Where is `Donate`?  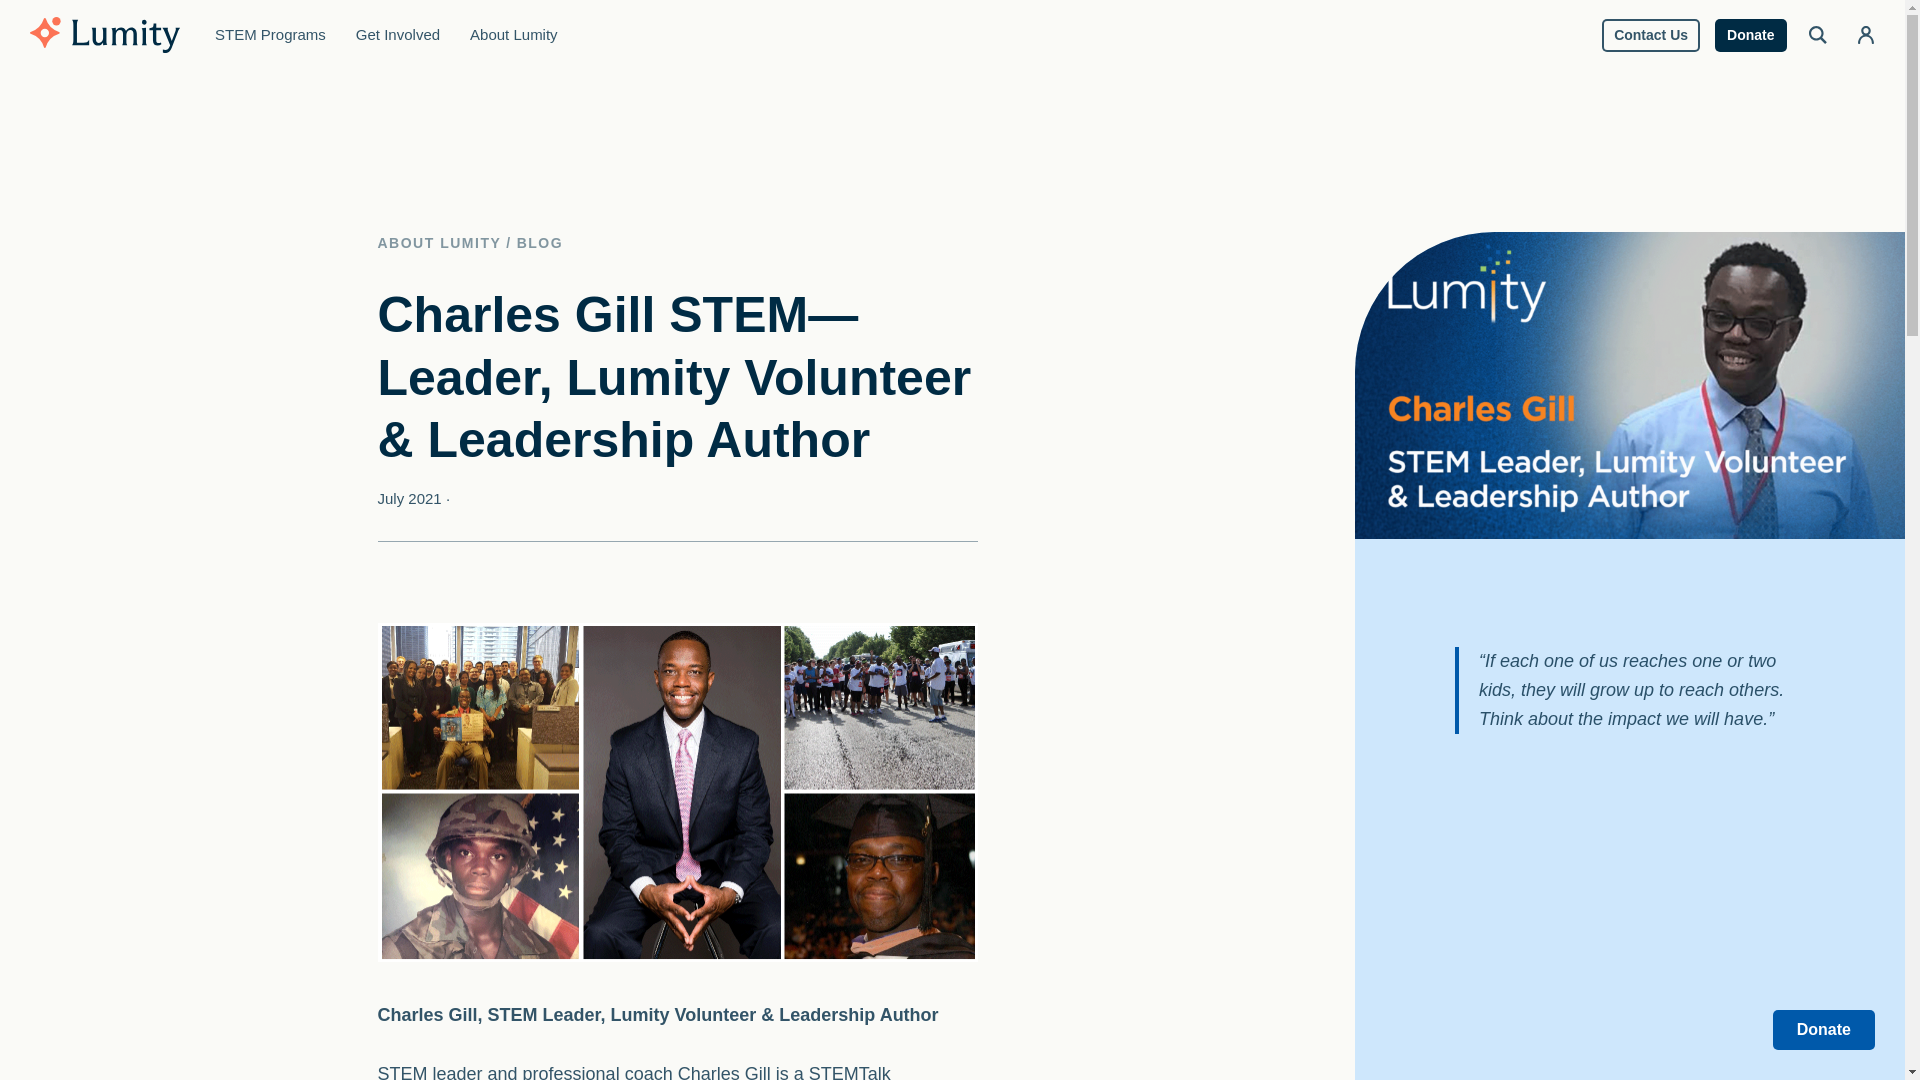 Donate is located at coordinates (1750, 34).